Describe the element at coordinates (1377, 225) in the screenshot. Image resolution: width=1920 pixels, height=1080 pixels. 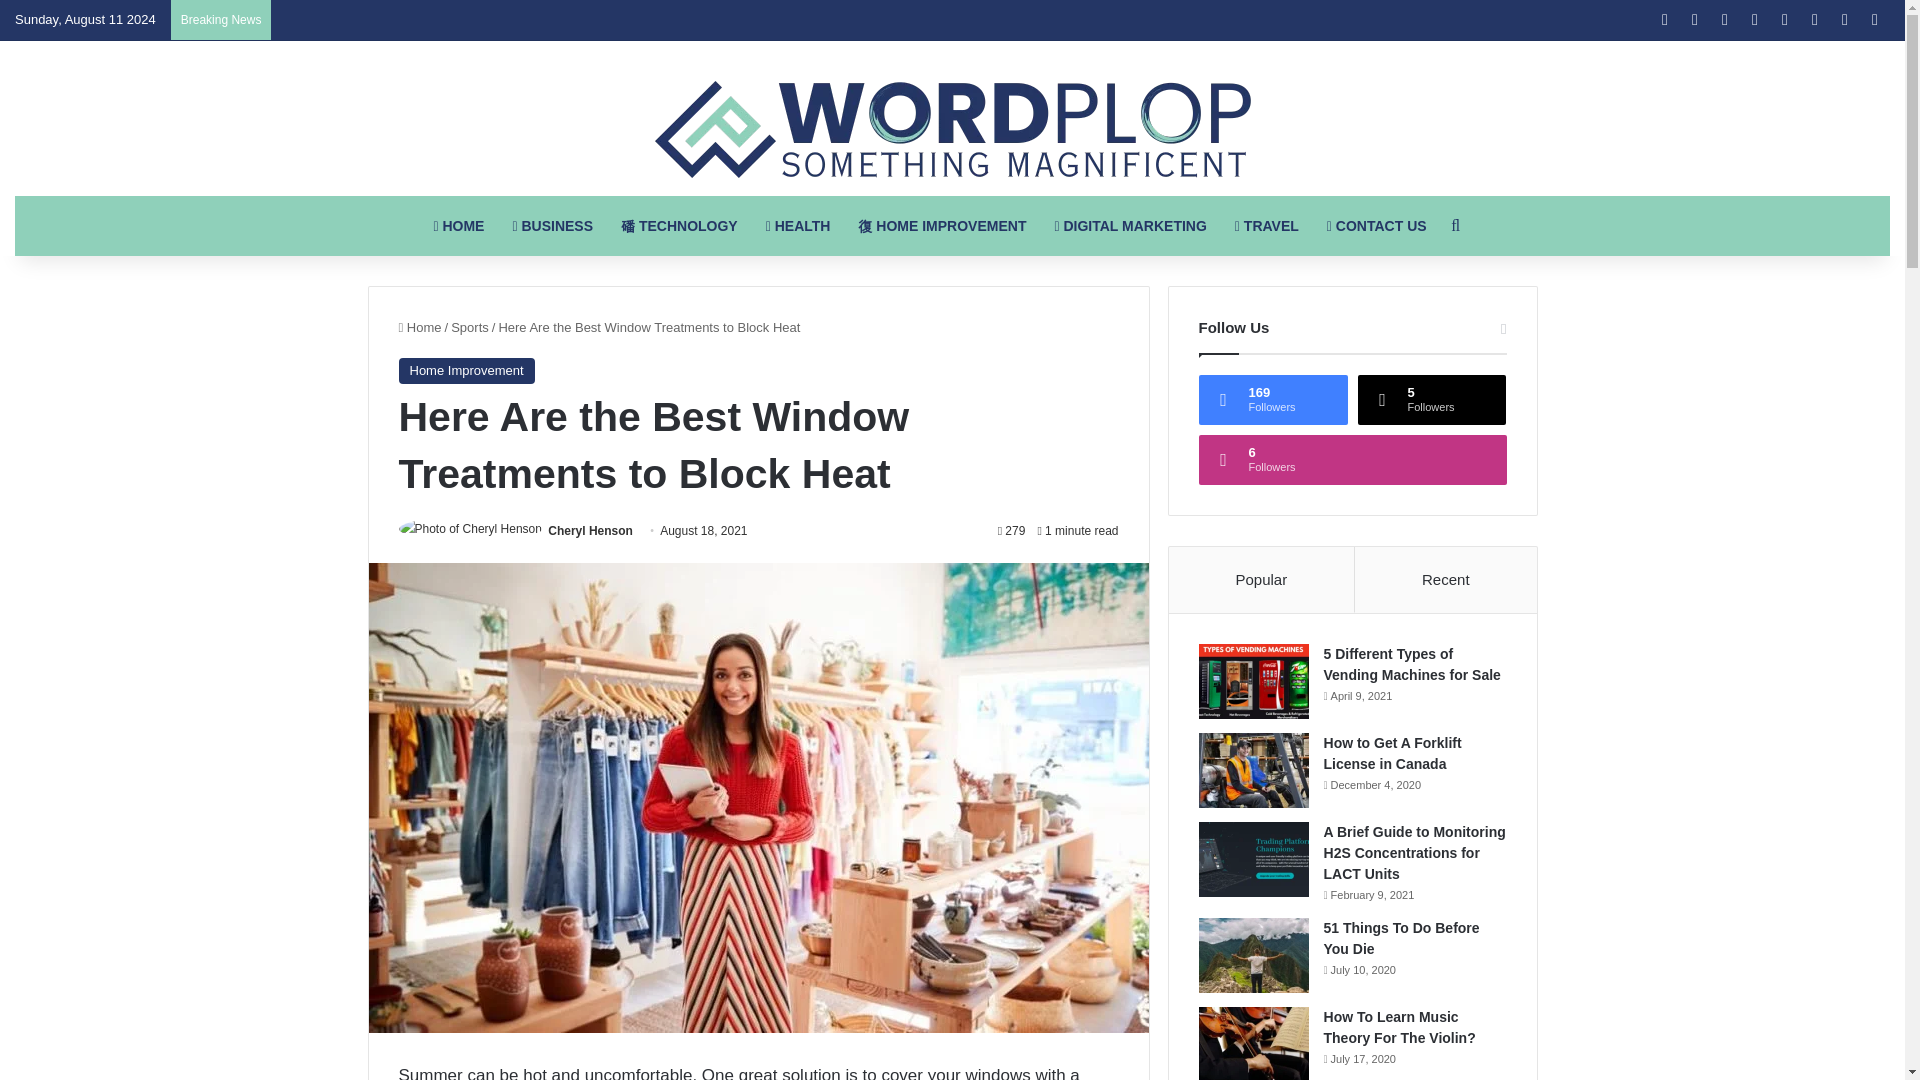
I see `CONTACT US` at that location.